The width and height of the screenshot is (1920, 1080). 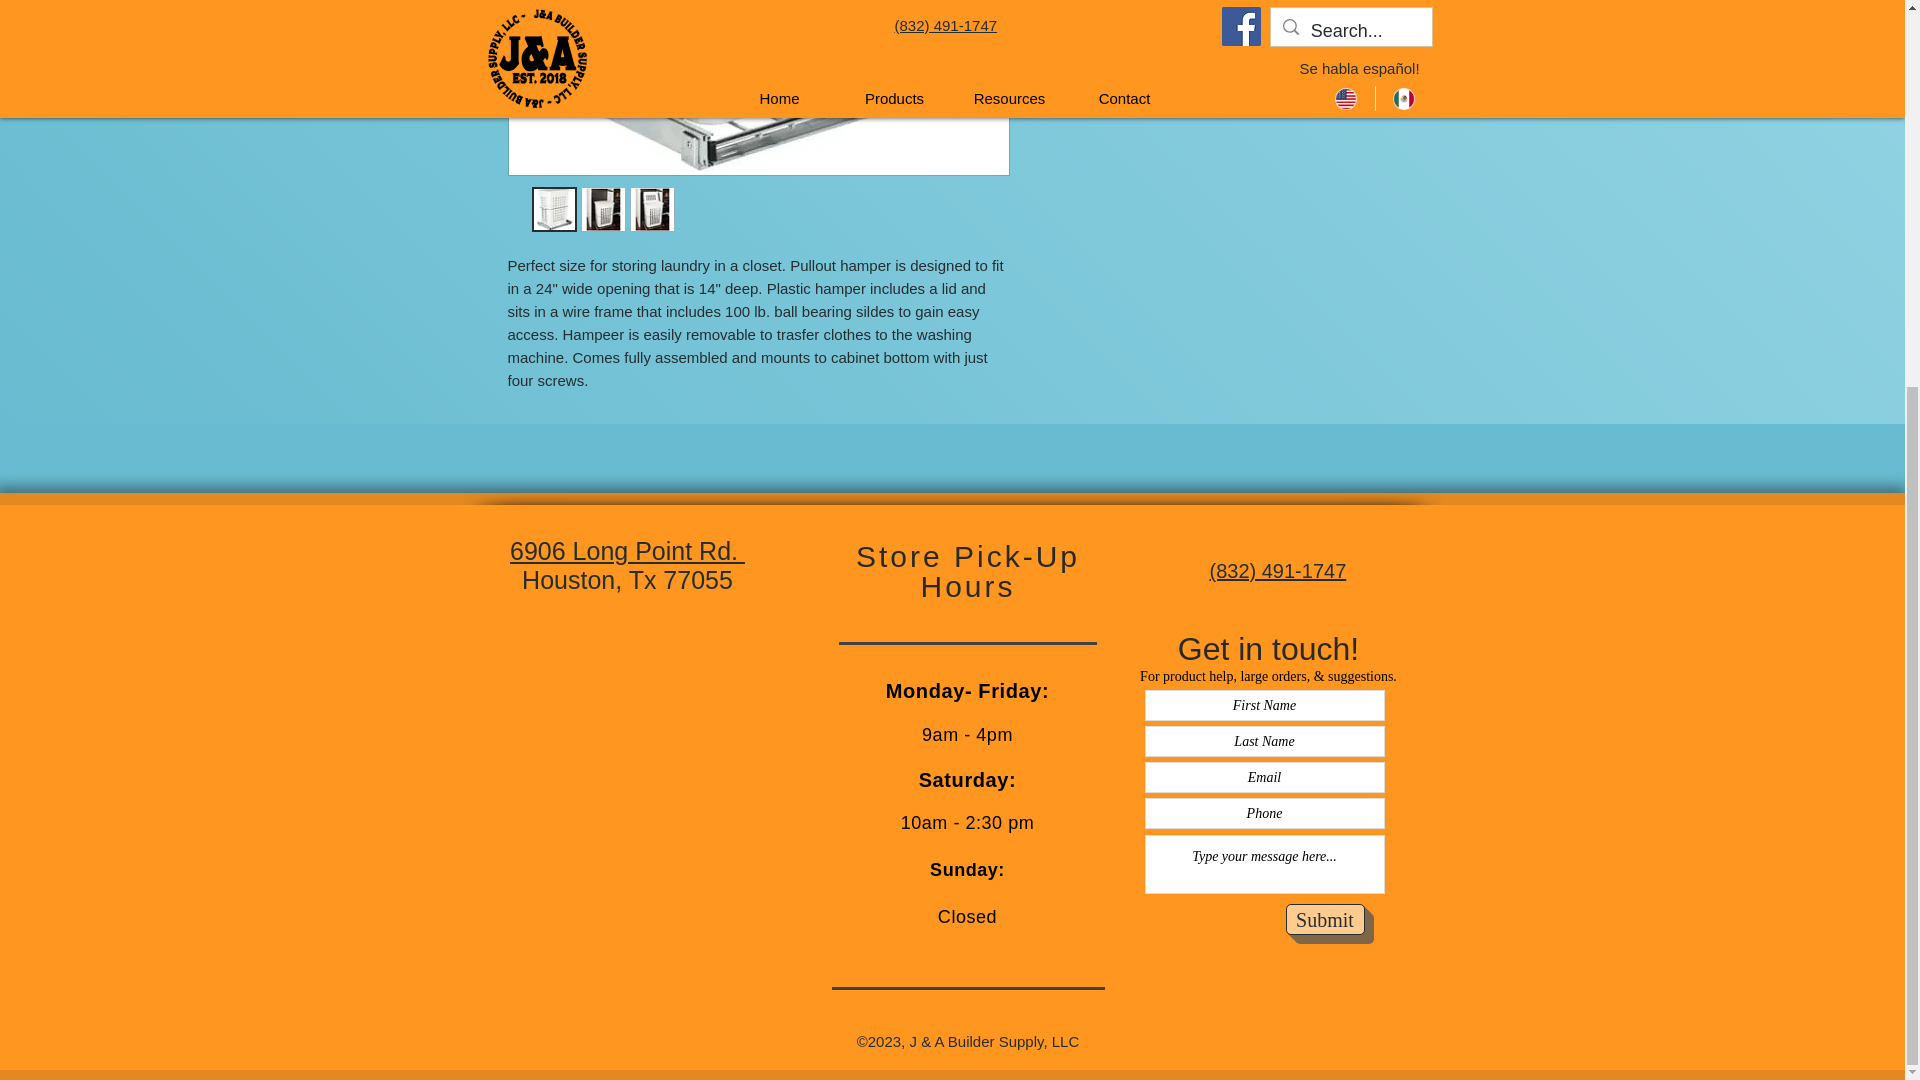 I want to click on Submit, so click(x=1326, y=919).